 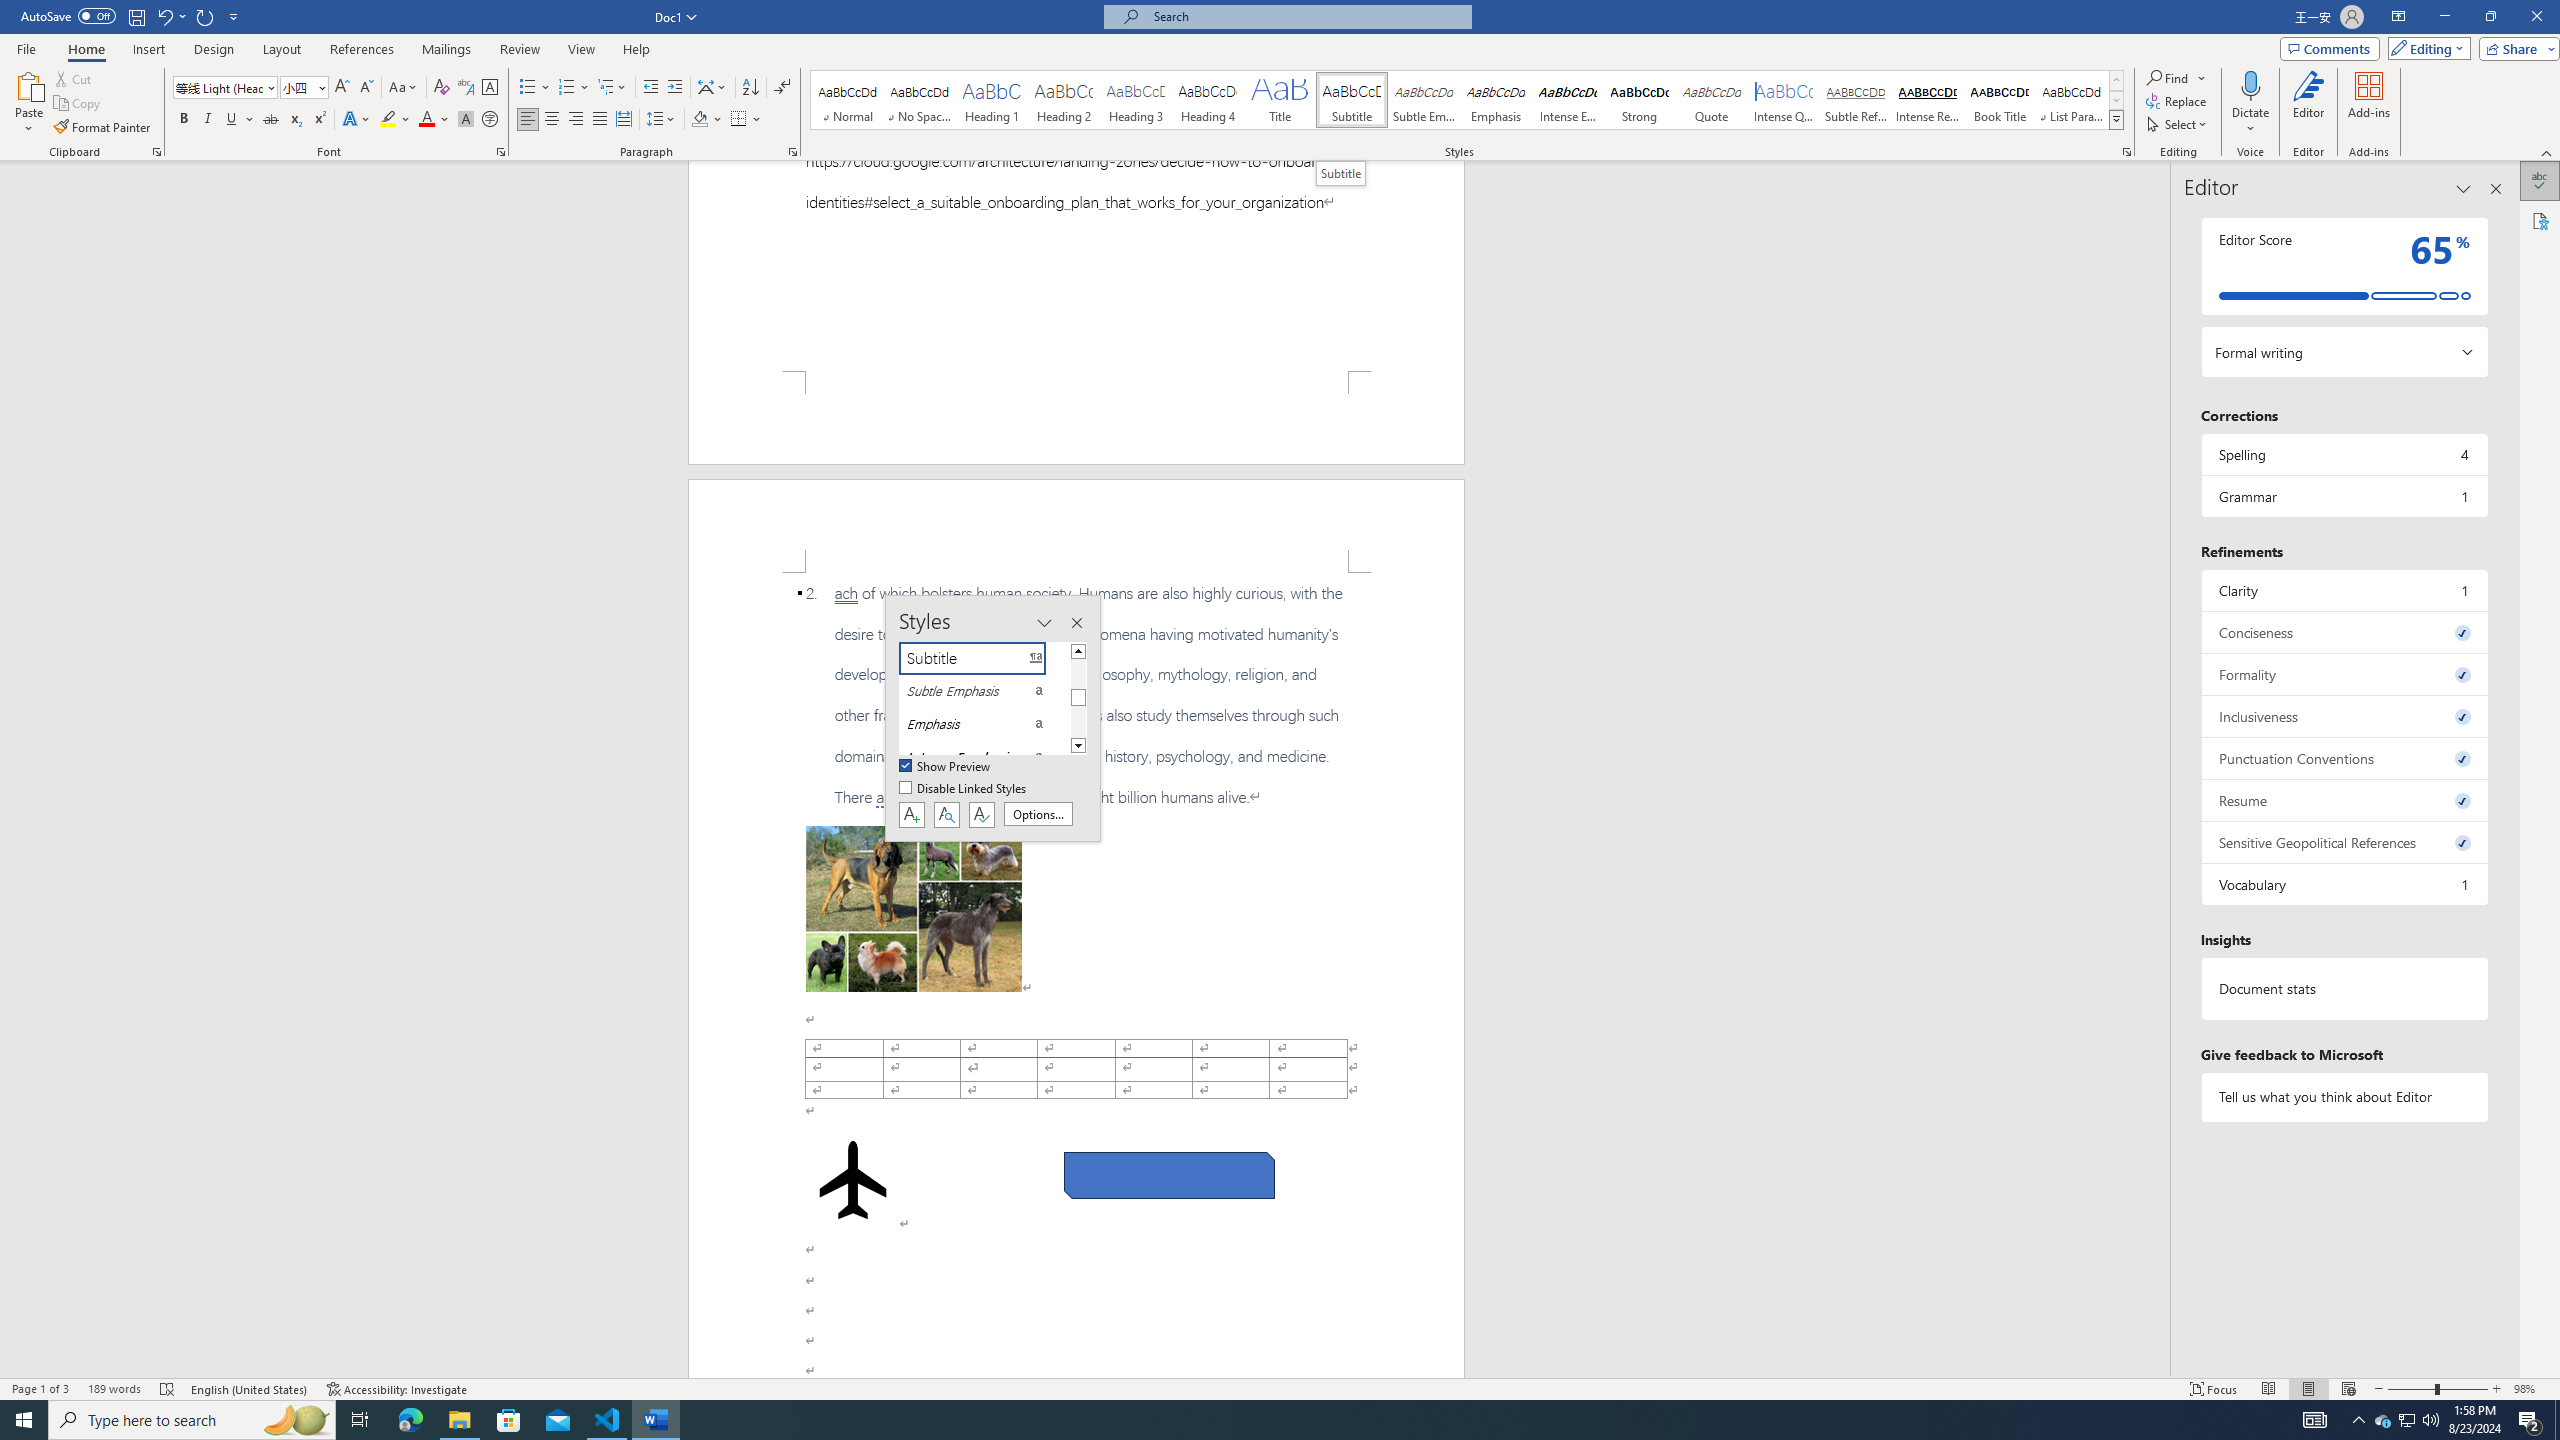 I want to click on Font Size, so click(x=298, y=86).